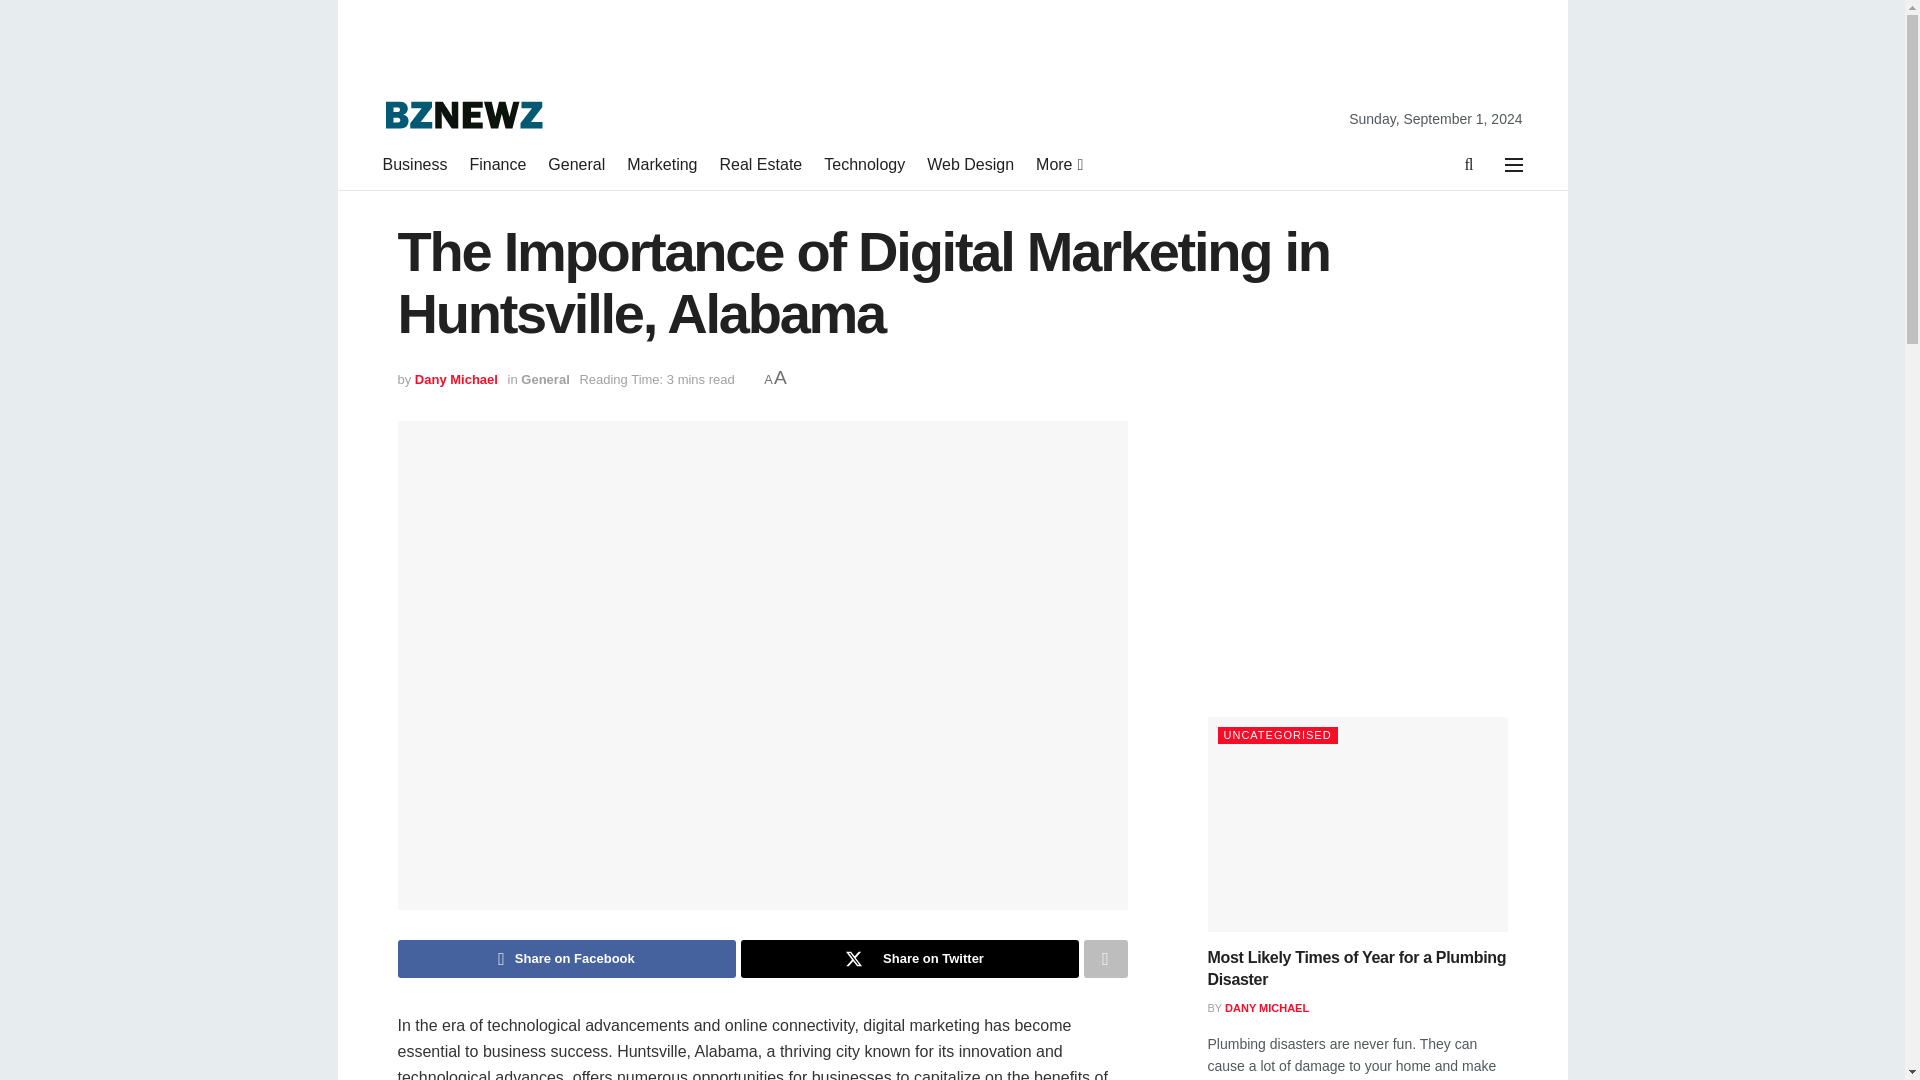 The height and width of the screenshot is (1080, 1920). What do you see at coordinates (497, 165) in the screenshot?
I see `Finance` at bounding box center [497, 165].